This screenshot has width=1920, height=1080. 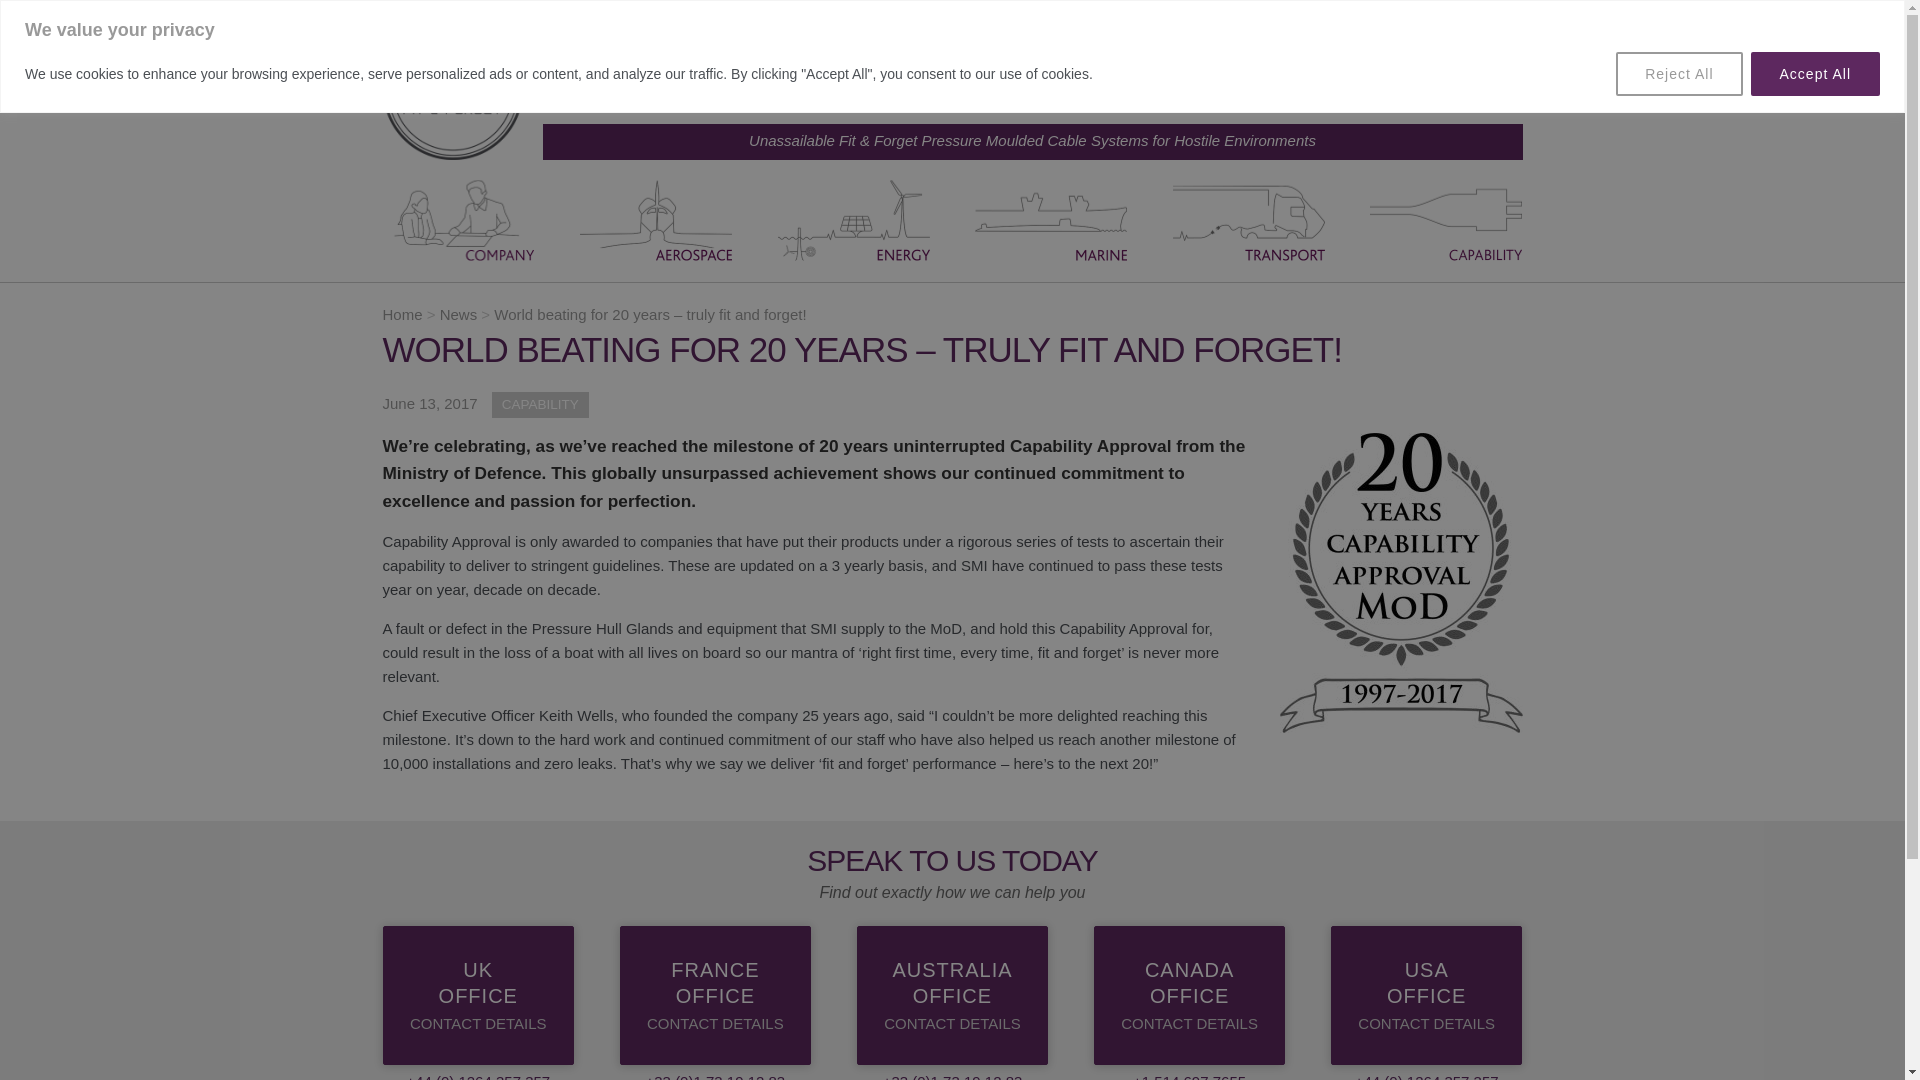 I want to click on Accept All, so click(x=1815, y=74).